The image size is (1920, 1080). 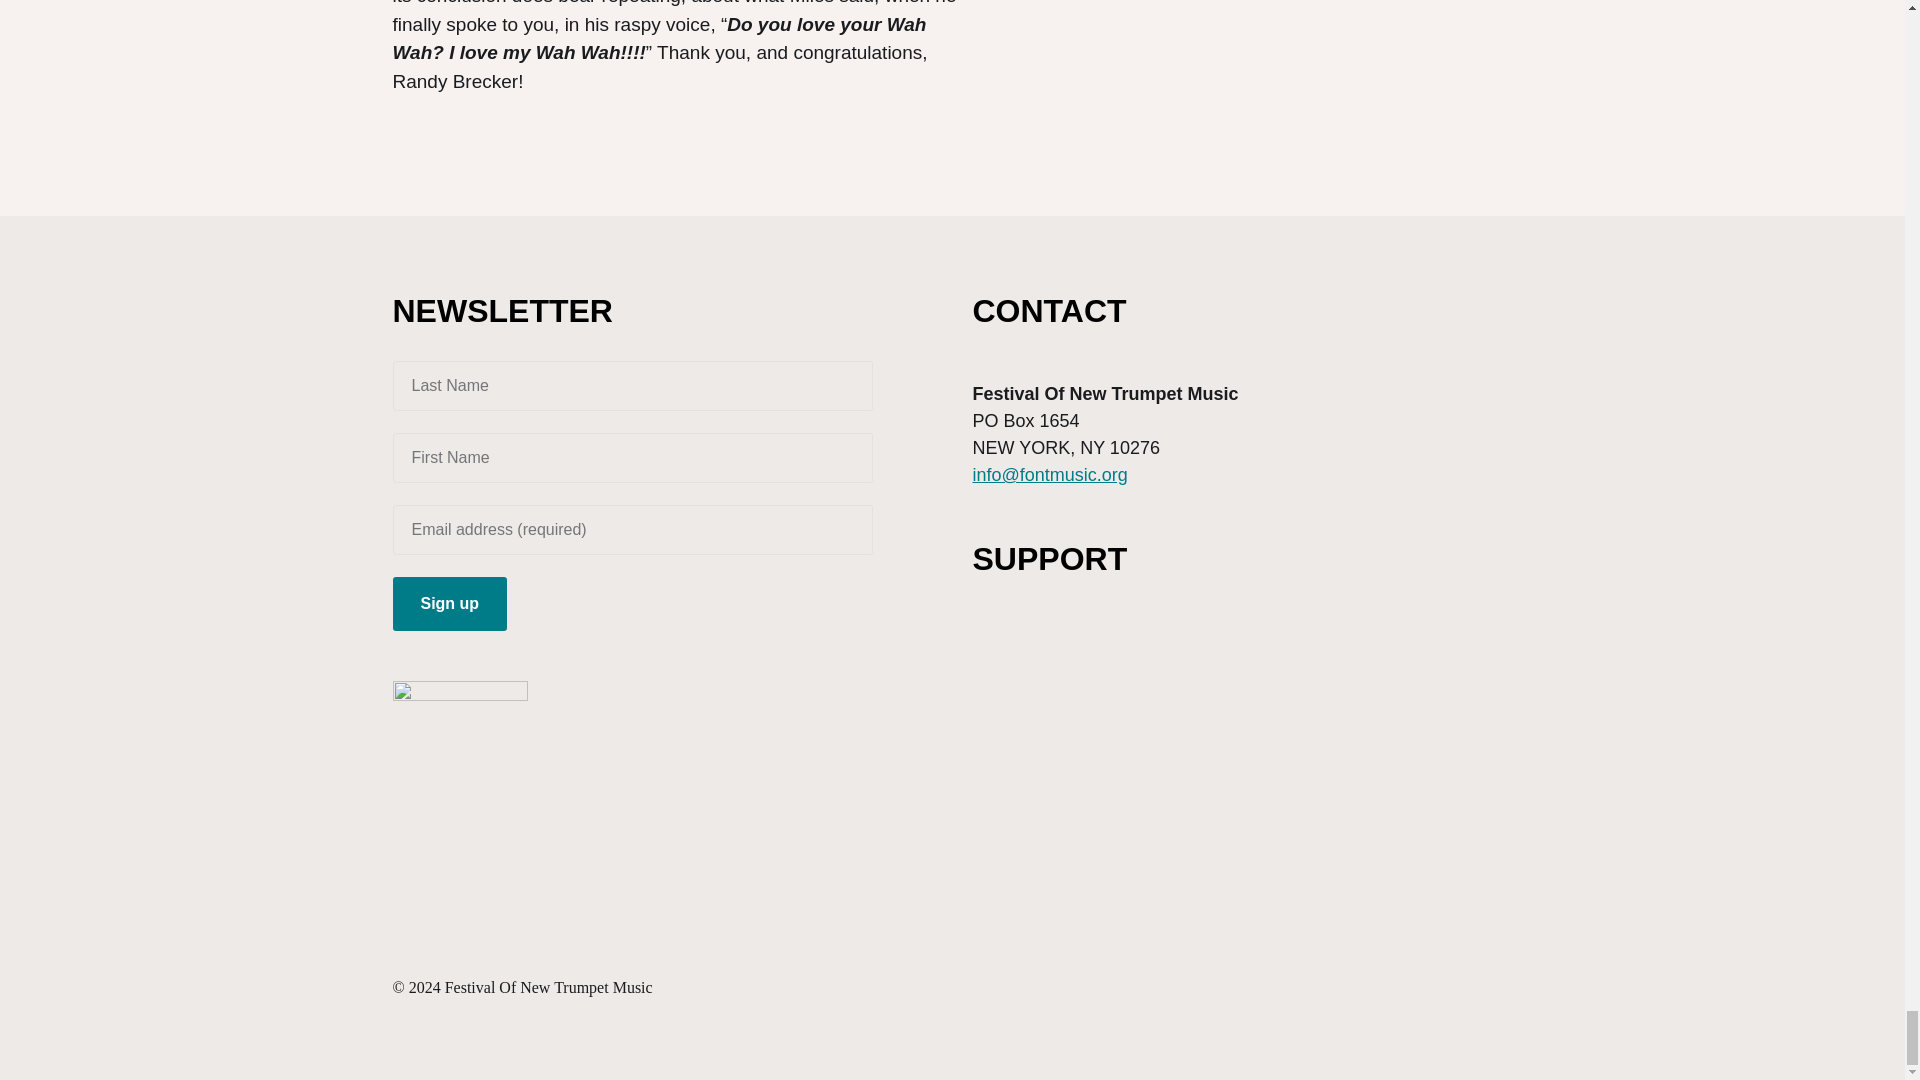 I want to click on Sign up, so click(x=448, y=603).